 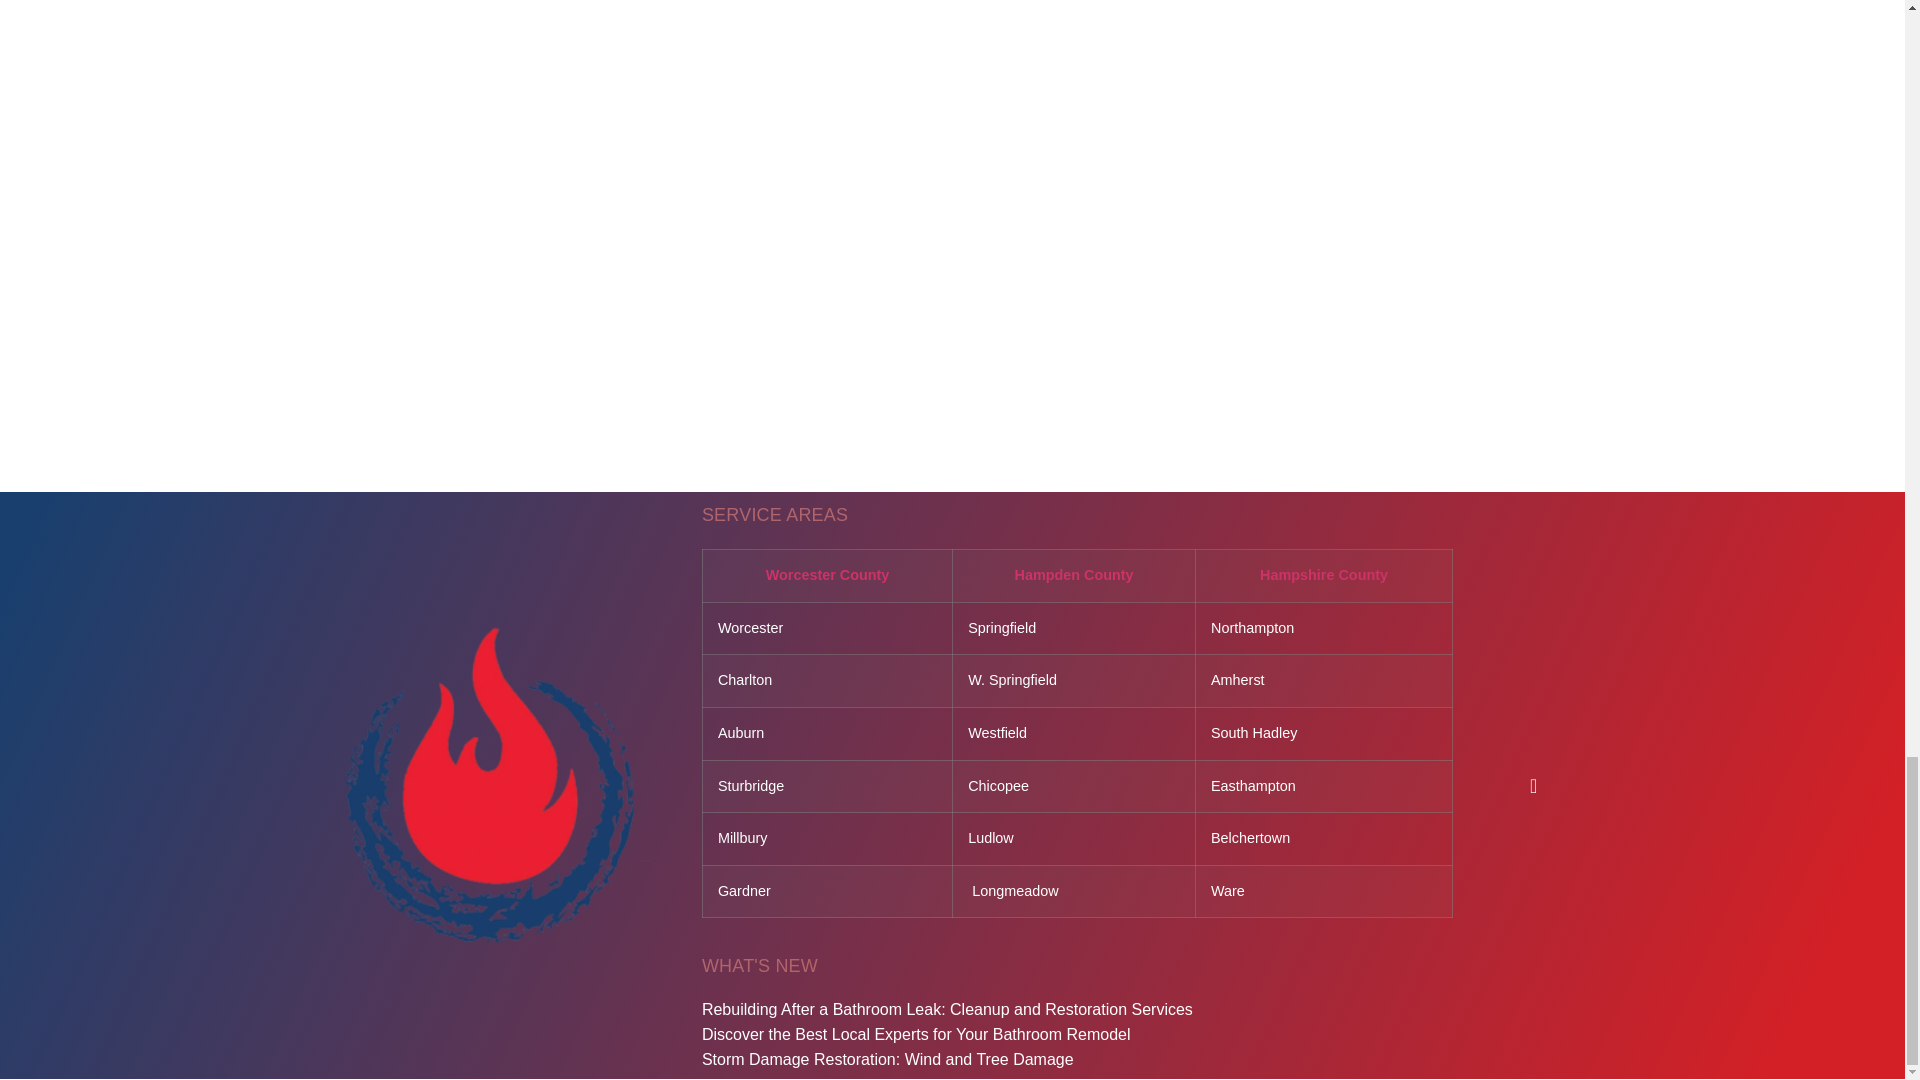 What do you see at coordinates (828, 575) in the screenshot?
I see `Worcester County` at bounding box center [828, 575].